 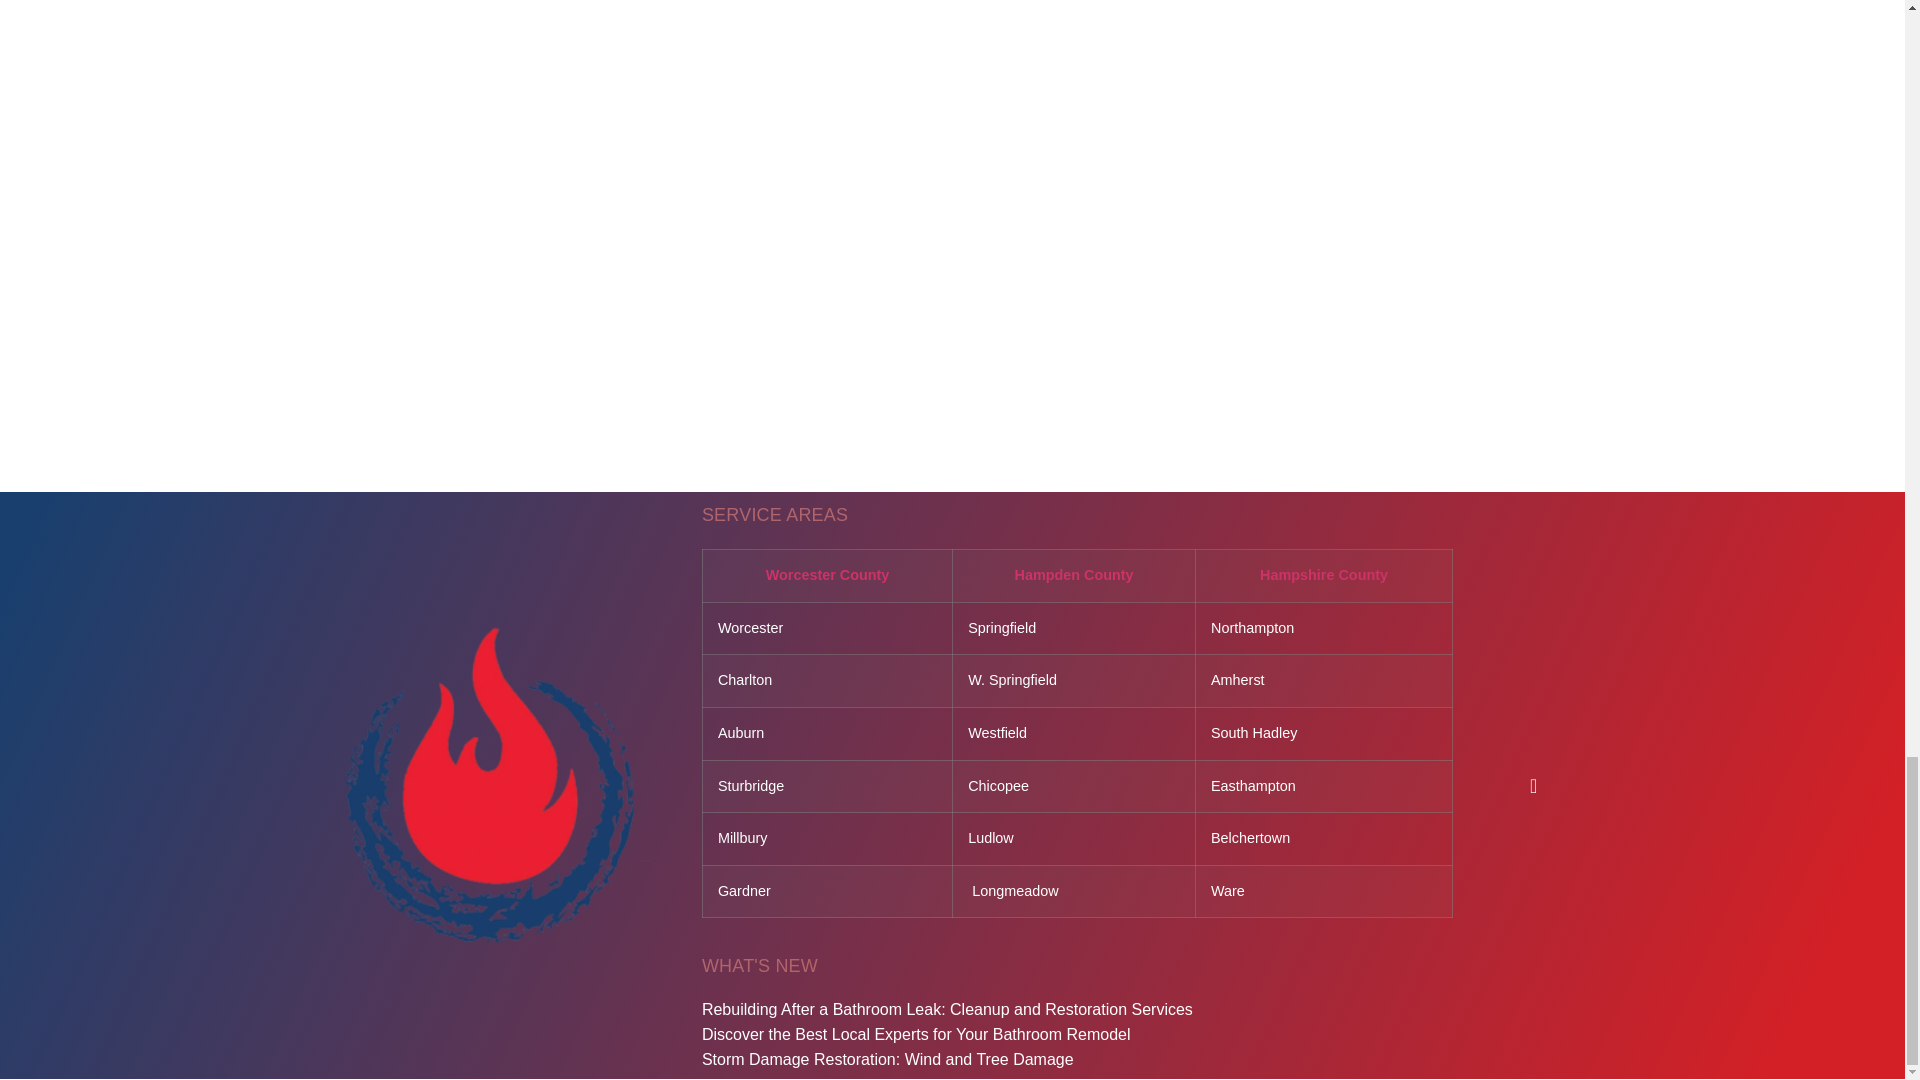 What do you see at coordinates (828, 575) in the screenshot?
I see `Worcester County` at bounding box center [828, 575].